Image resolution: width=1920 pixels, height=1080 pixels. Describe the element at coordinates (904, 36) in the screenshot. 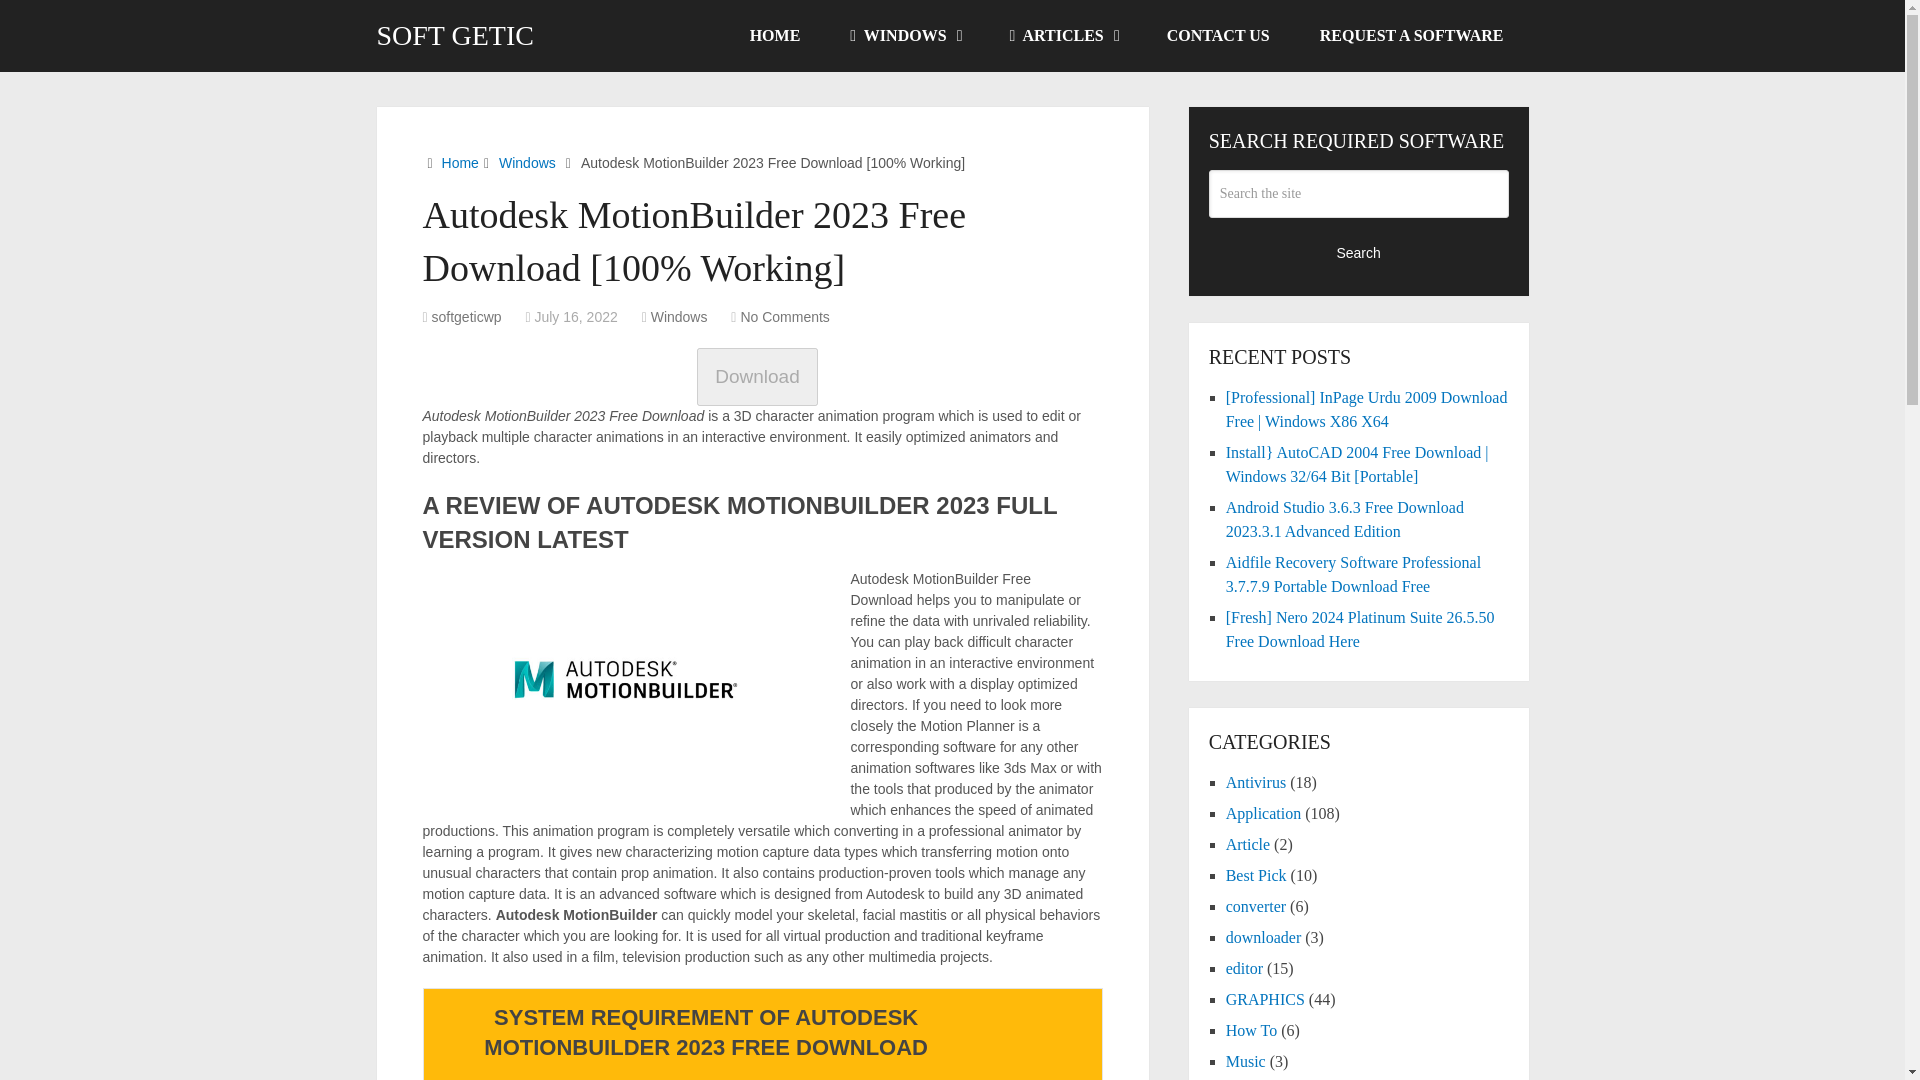

I see `WINDOWS` at that location.